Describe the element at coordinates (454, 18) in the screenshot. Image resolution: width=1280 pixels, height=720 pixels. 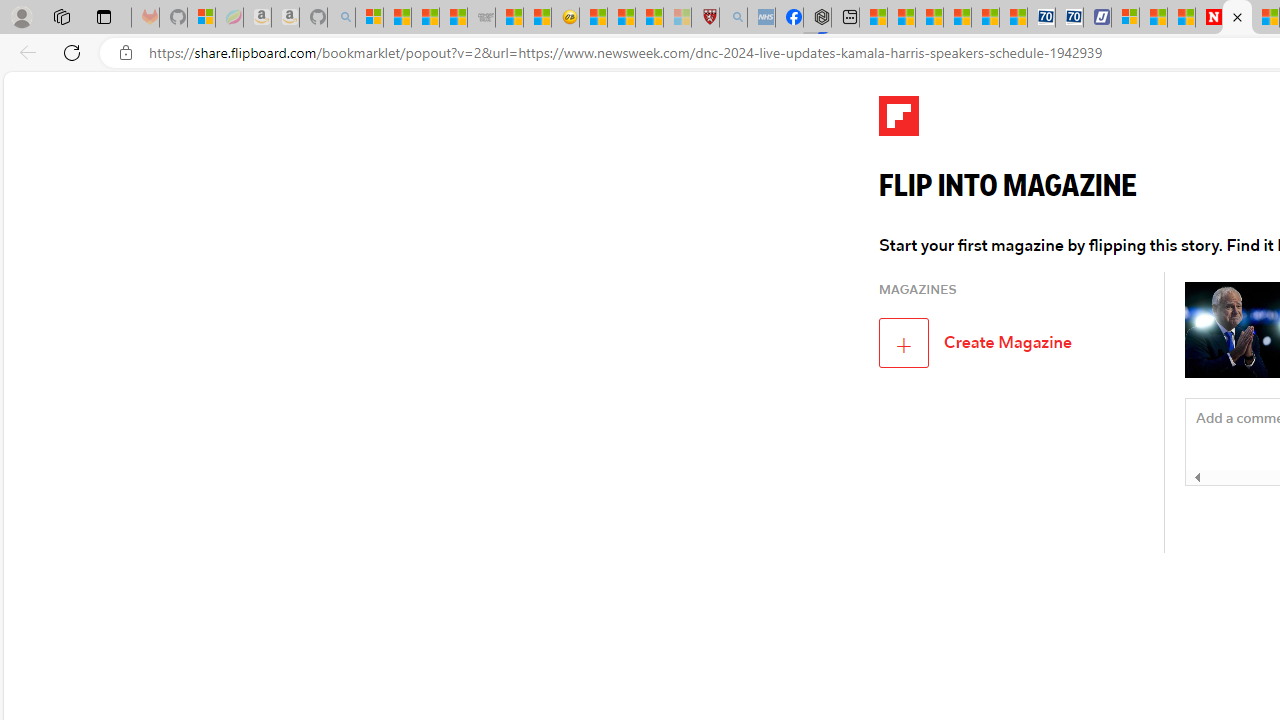
I see `Stocks - MSN` at that location.